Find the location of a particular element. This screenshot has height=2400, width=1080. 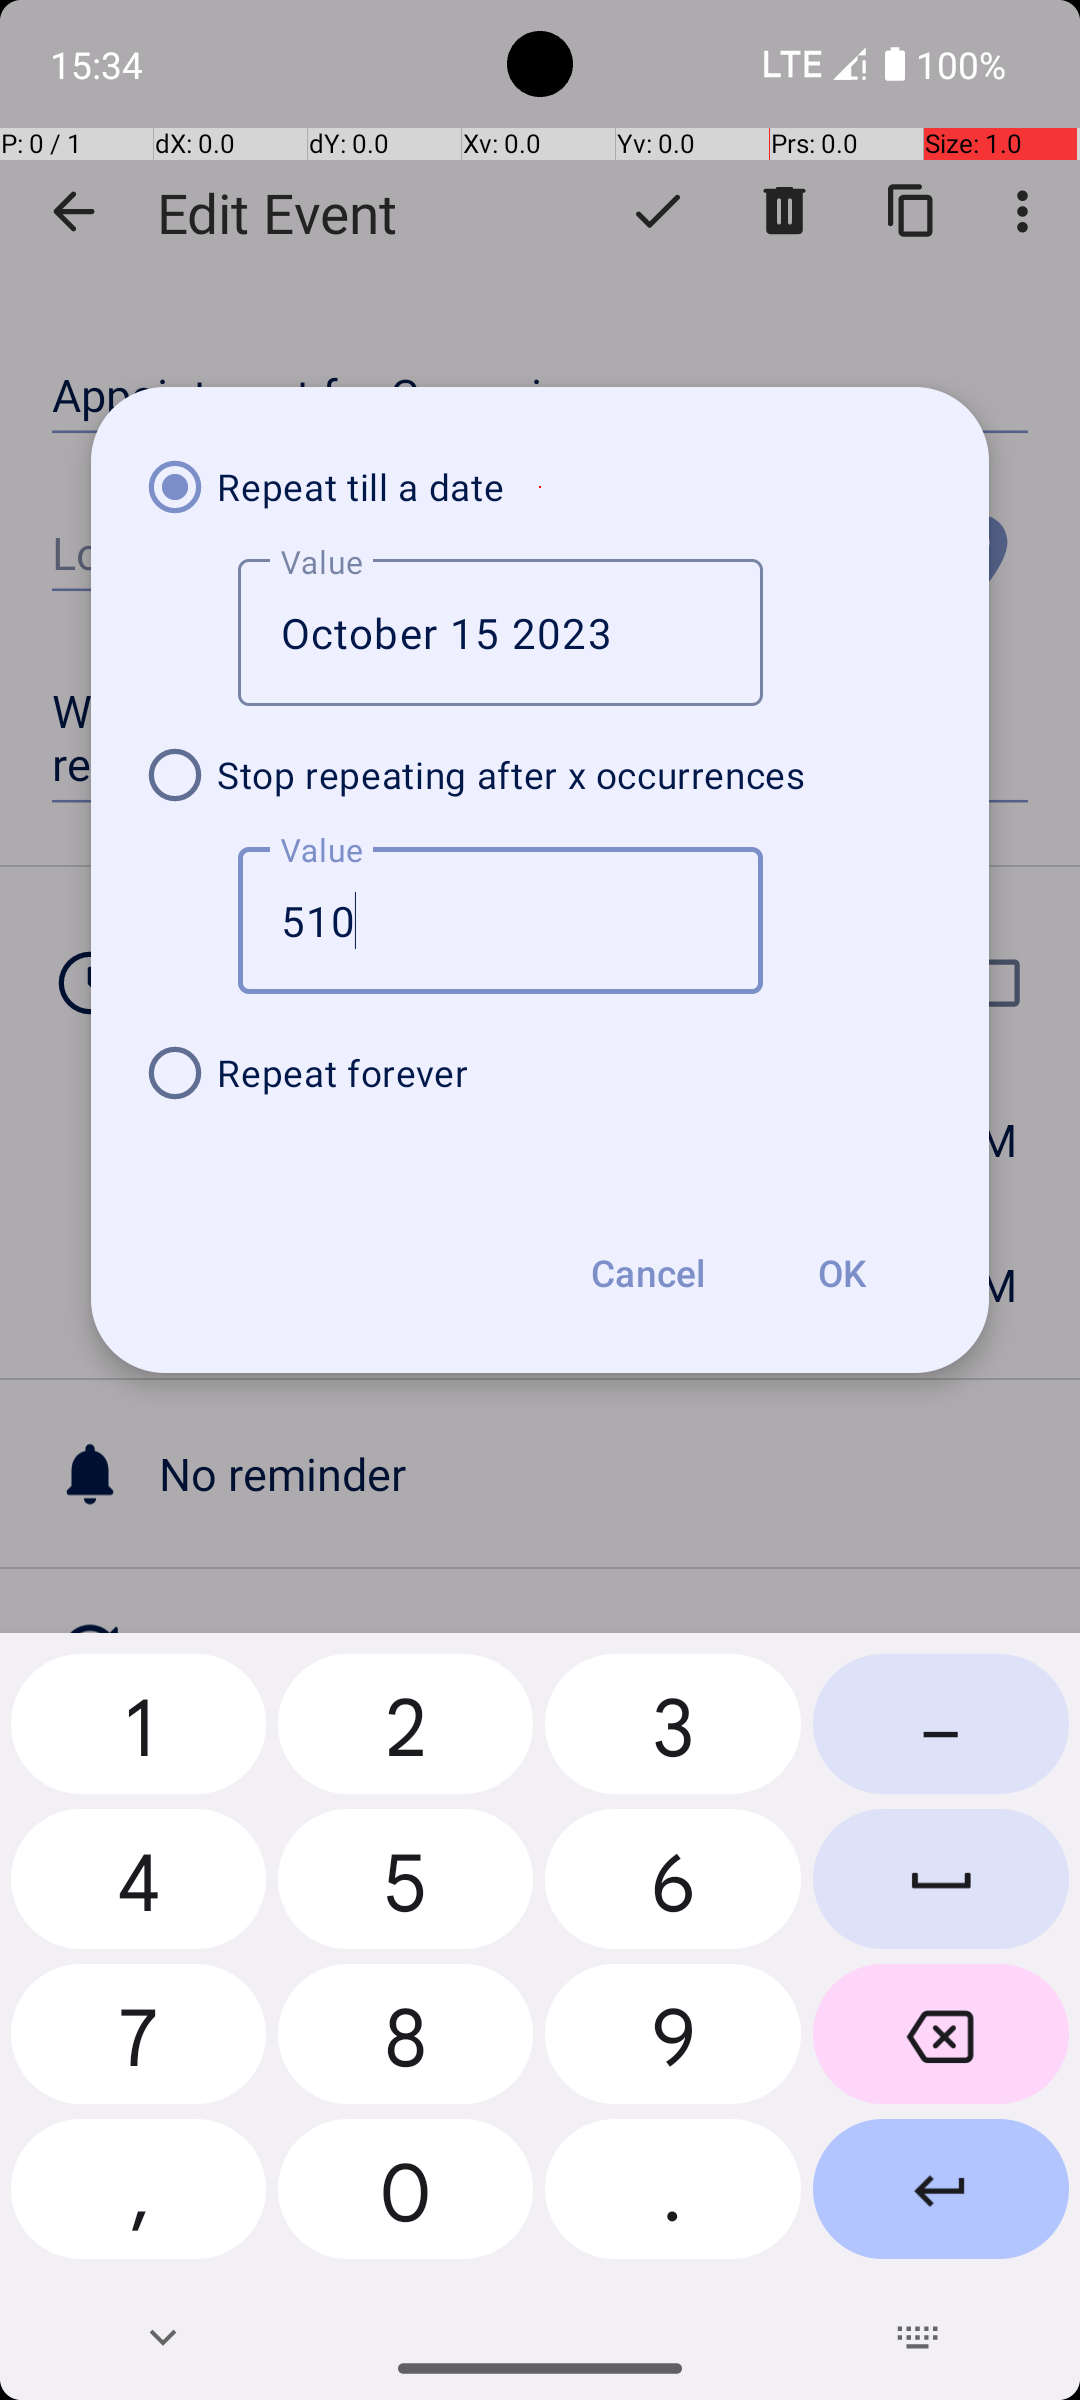

Repeat forever is located at coordinates (540, 1073).